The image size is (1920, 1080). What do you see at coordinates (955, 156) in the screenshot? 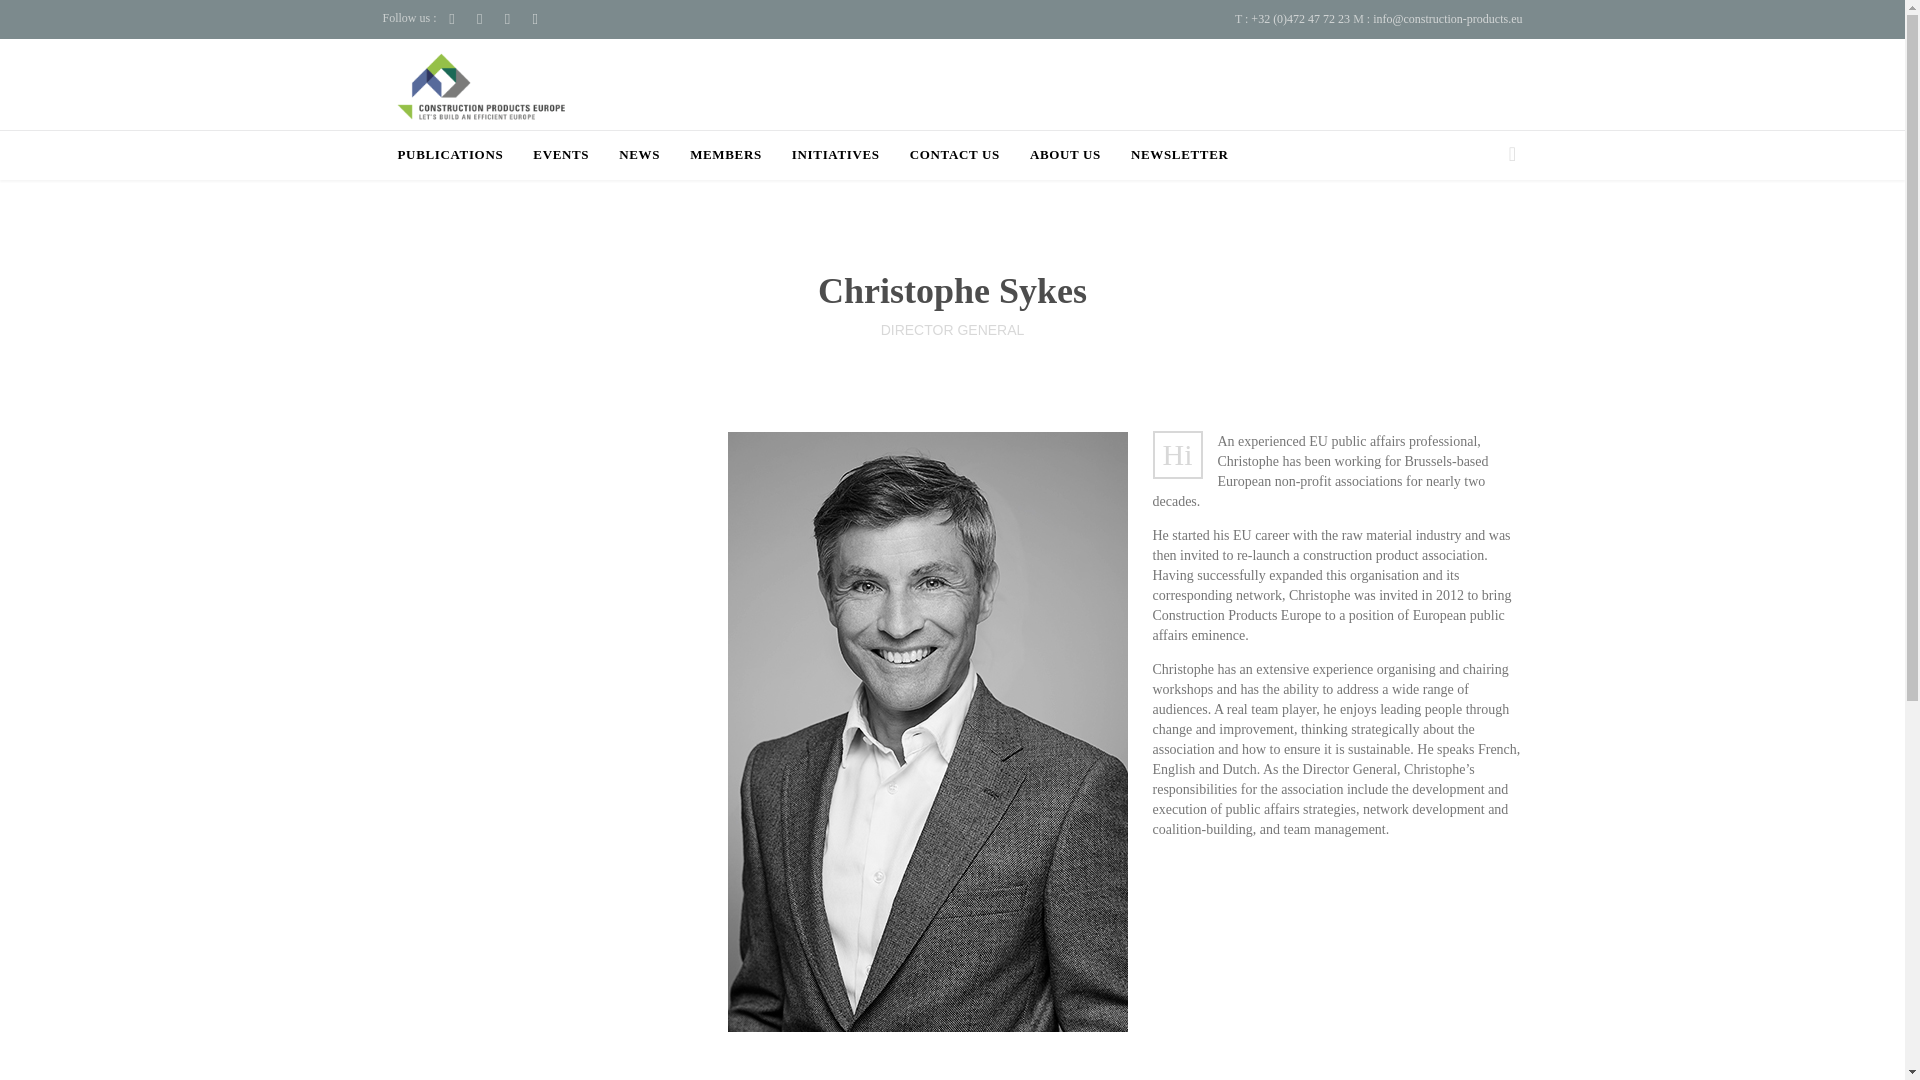
I see `CONTACT US` at bounding box center [955, 156].